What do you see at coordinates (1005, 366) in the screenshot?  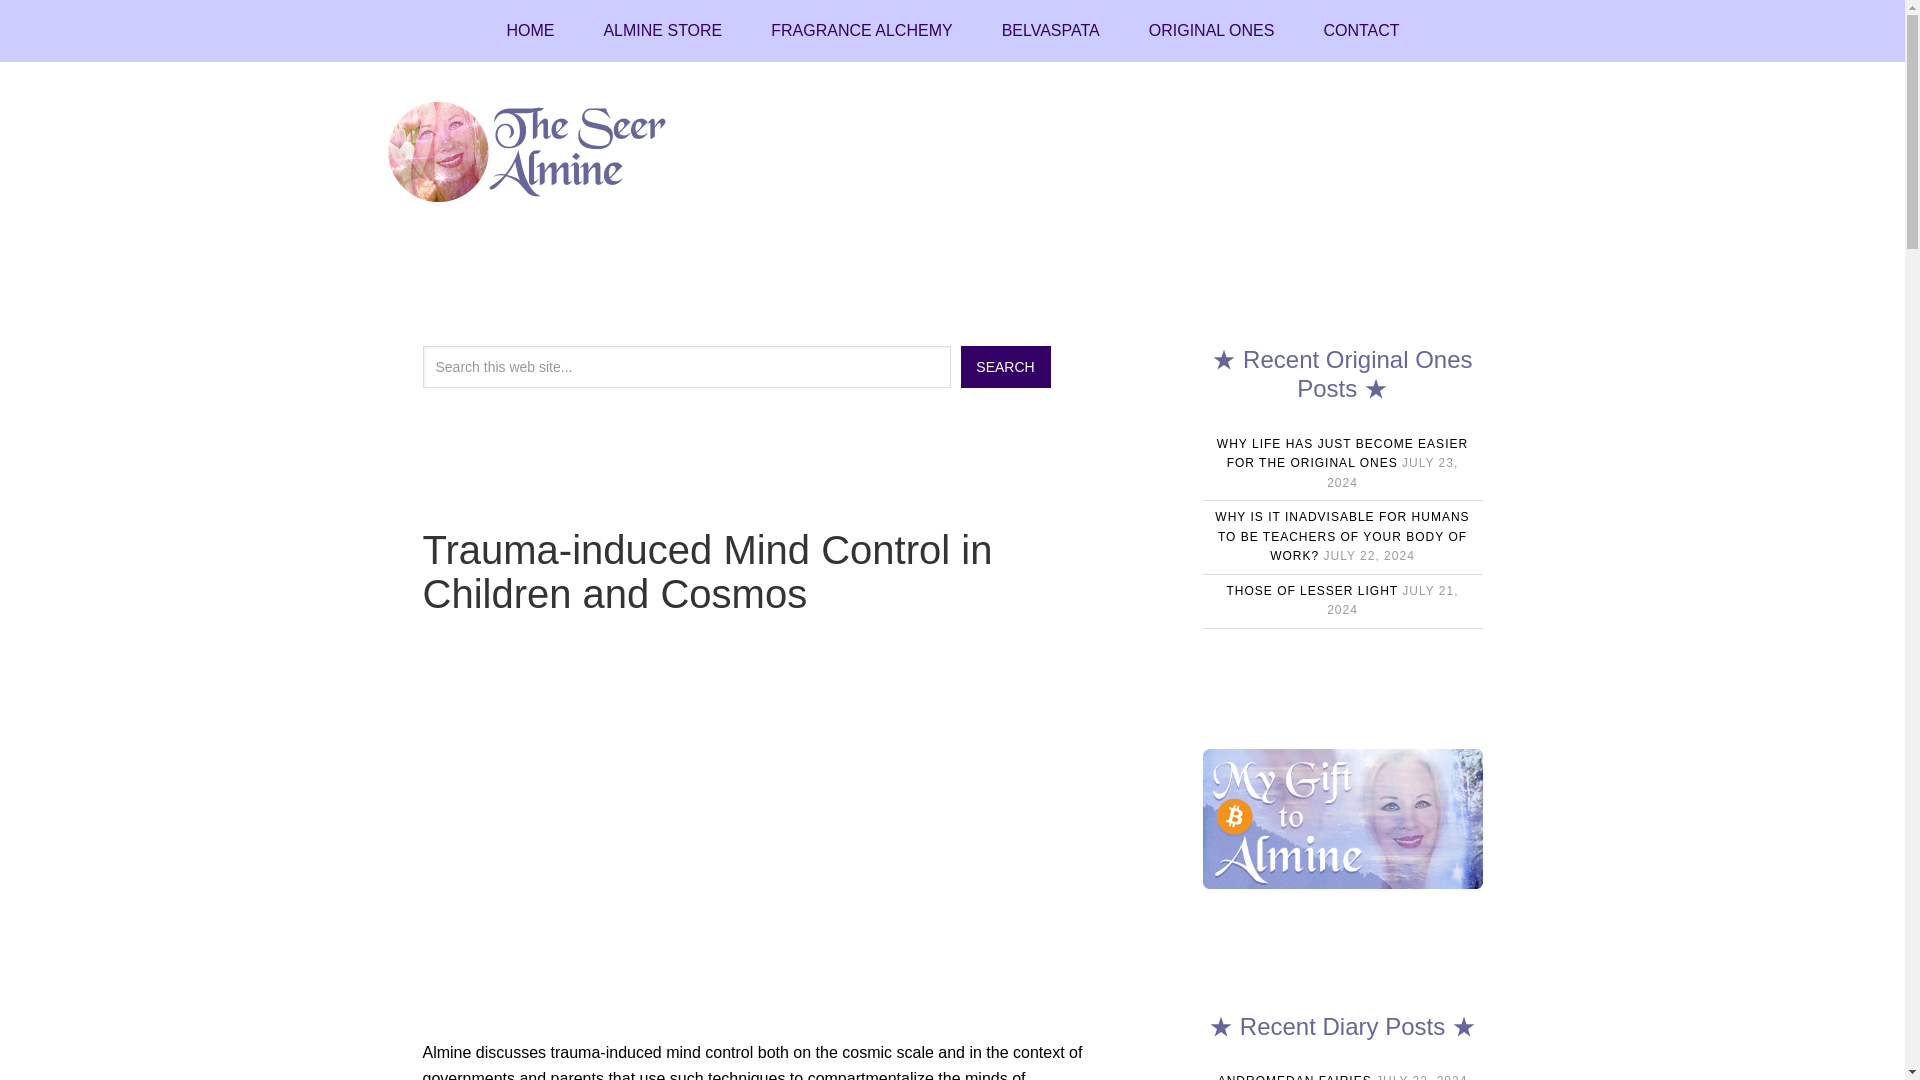 I see `Search` at bounding box center [1005, 366].